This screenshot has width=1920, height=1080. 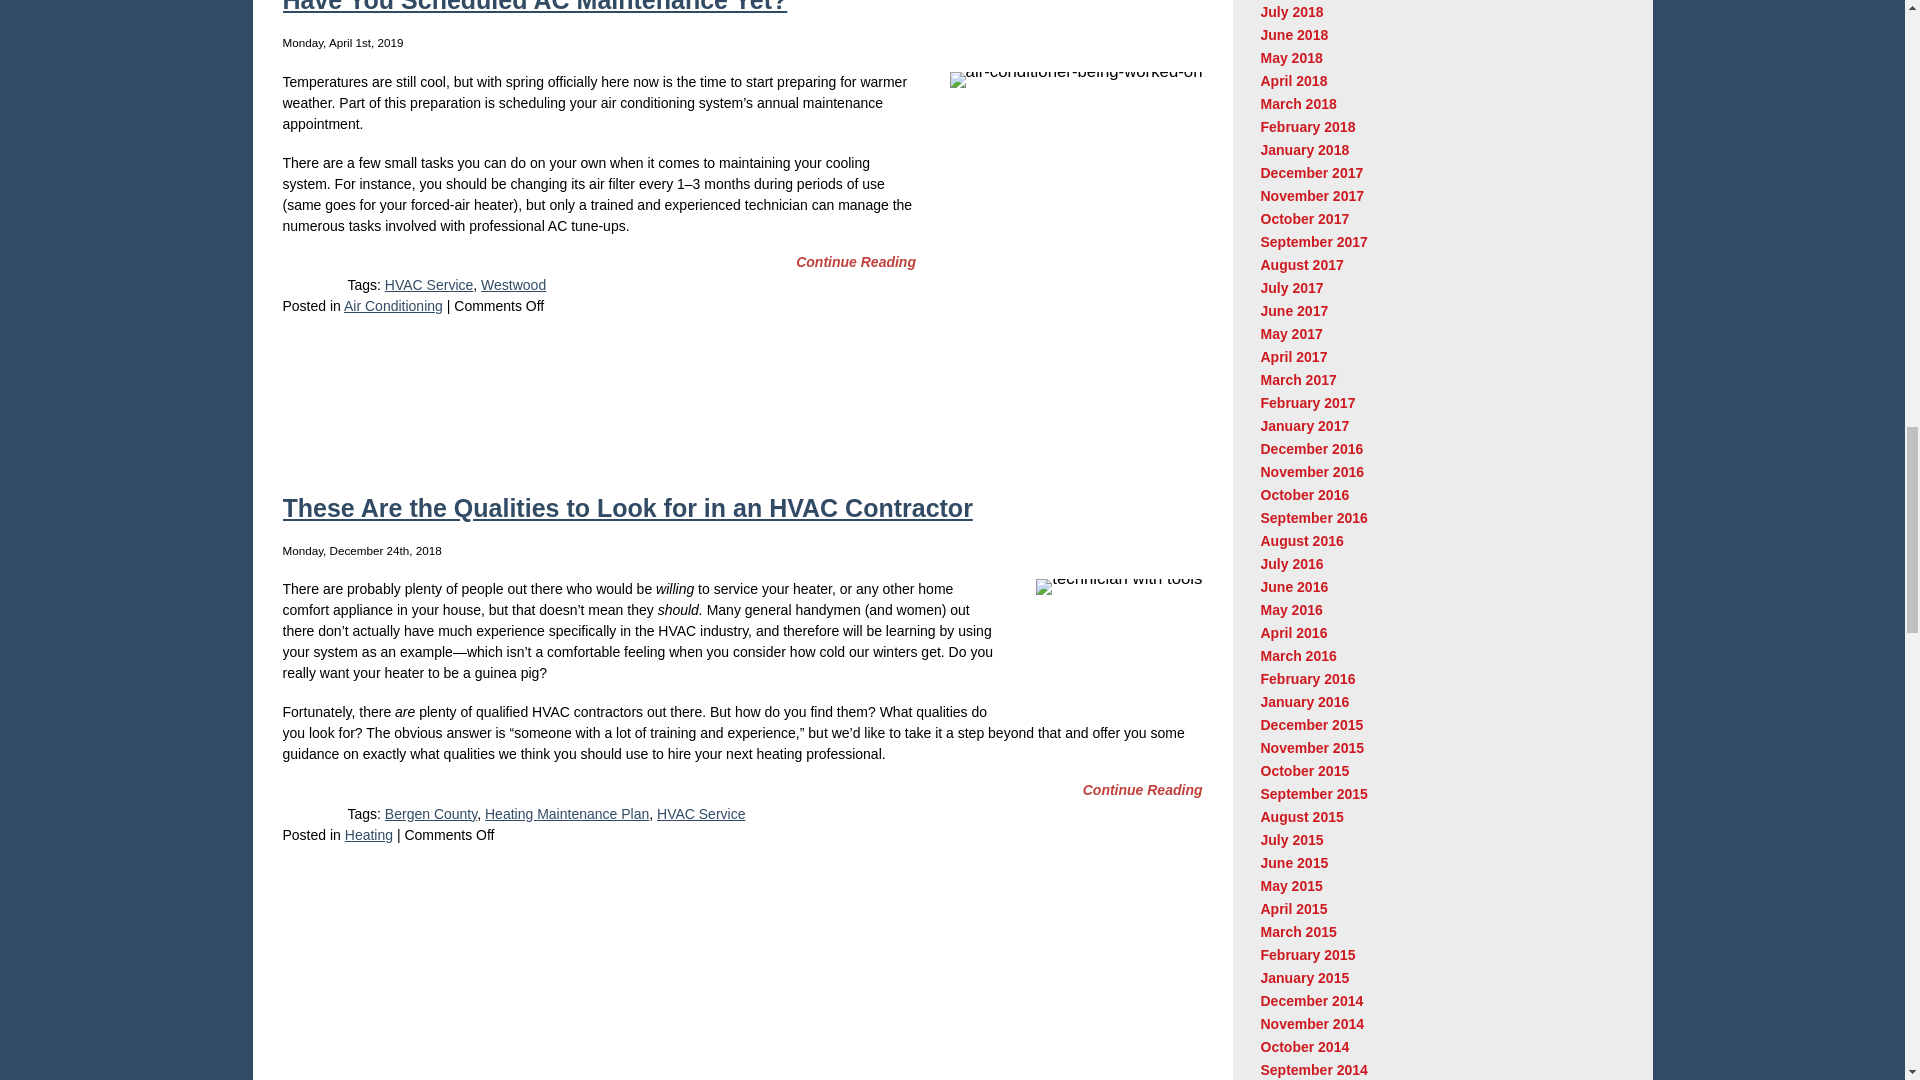 What do you see at coordinates (856, 262) in the screenshot?
I see `Permanent Link to Have You Scheduled AC Maintenance Yet?` at bounding box center [856, 262].